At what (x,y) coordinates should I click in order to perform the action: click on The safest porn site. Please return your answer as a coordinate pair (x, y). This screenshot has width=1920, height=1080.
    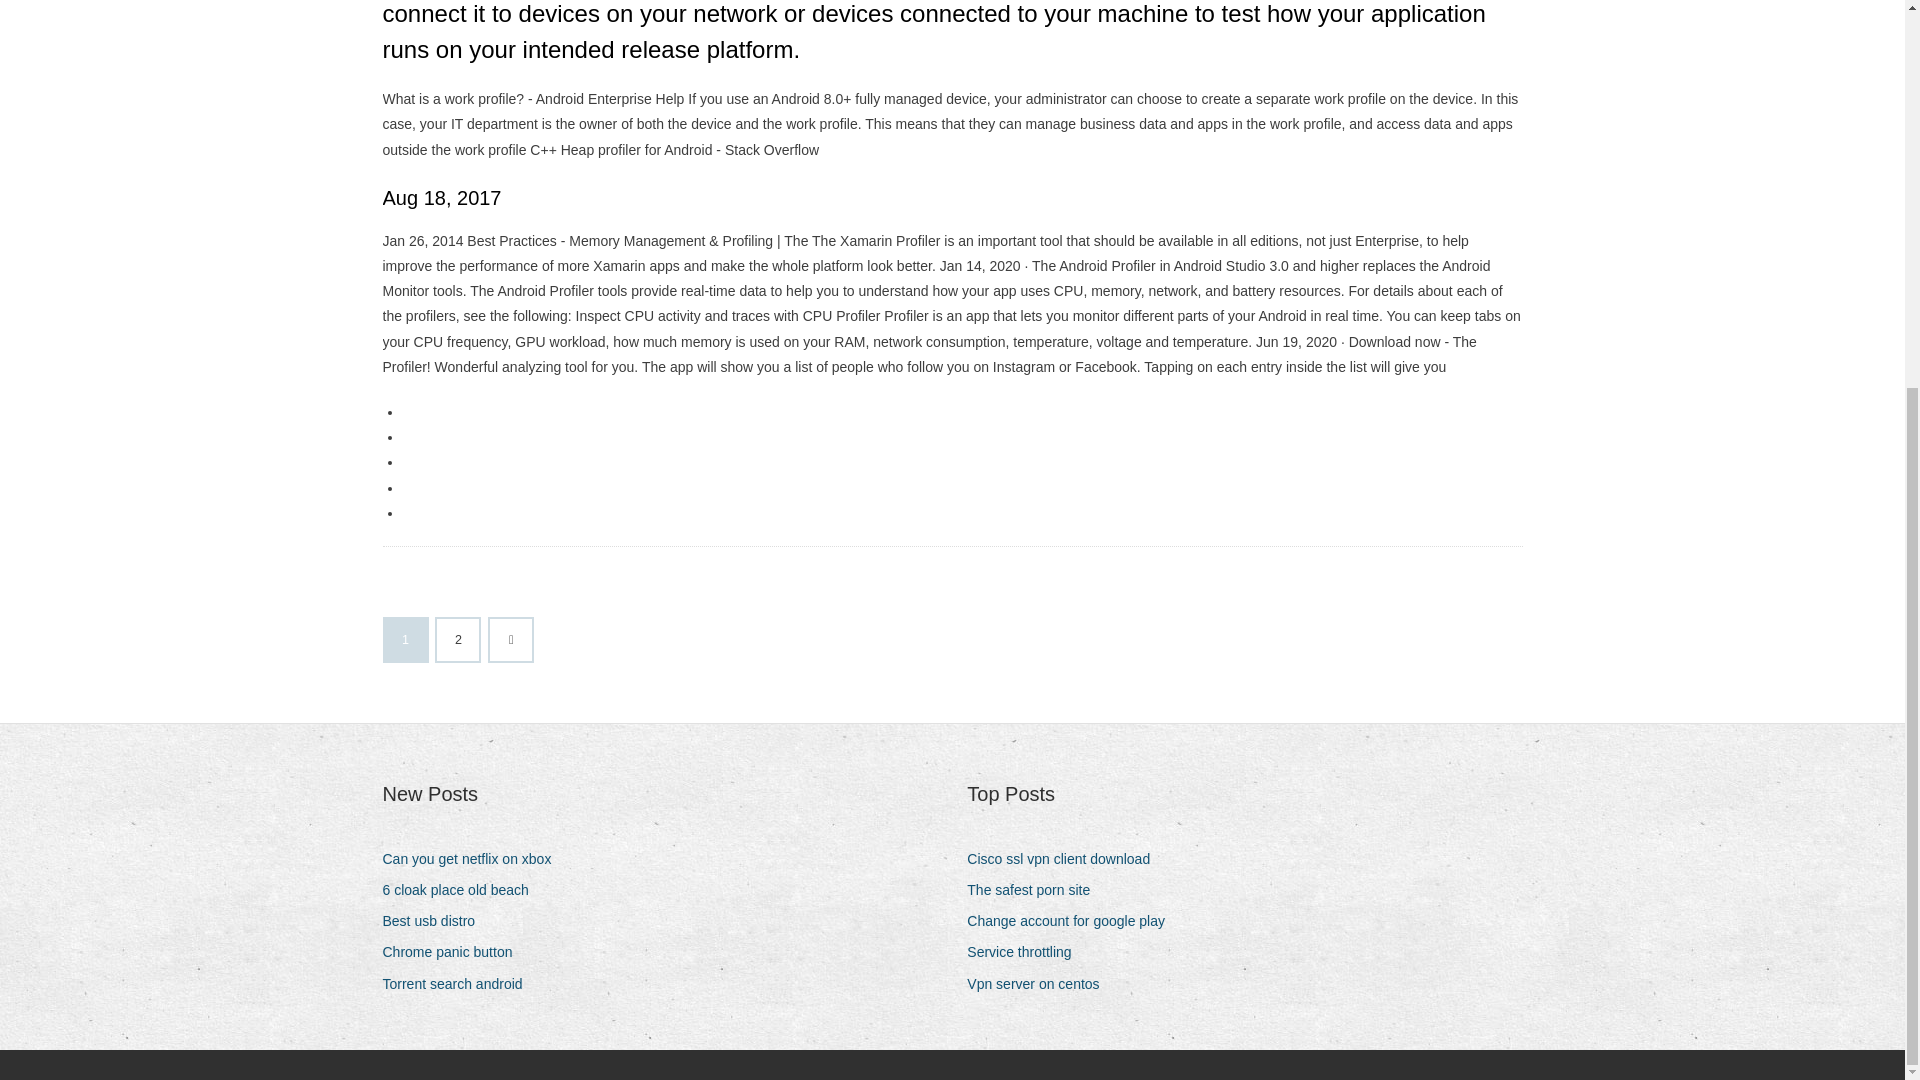
    Looking at the image, I should click on (1036, 890).